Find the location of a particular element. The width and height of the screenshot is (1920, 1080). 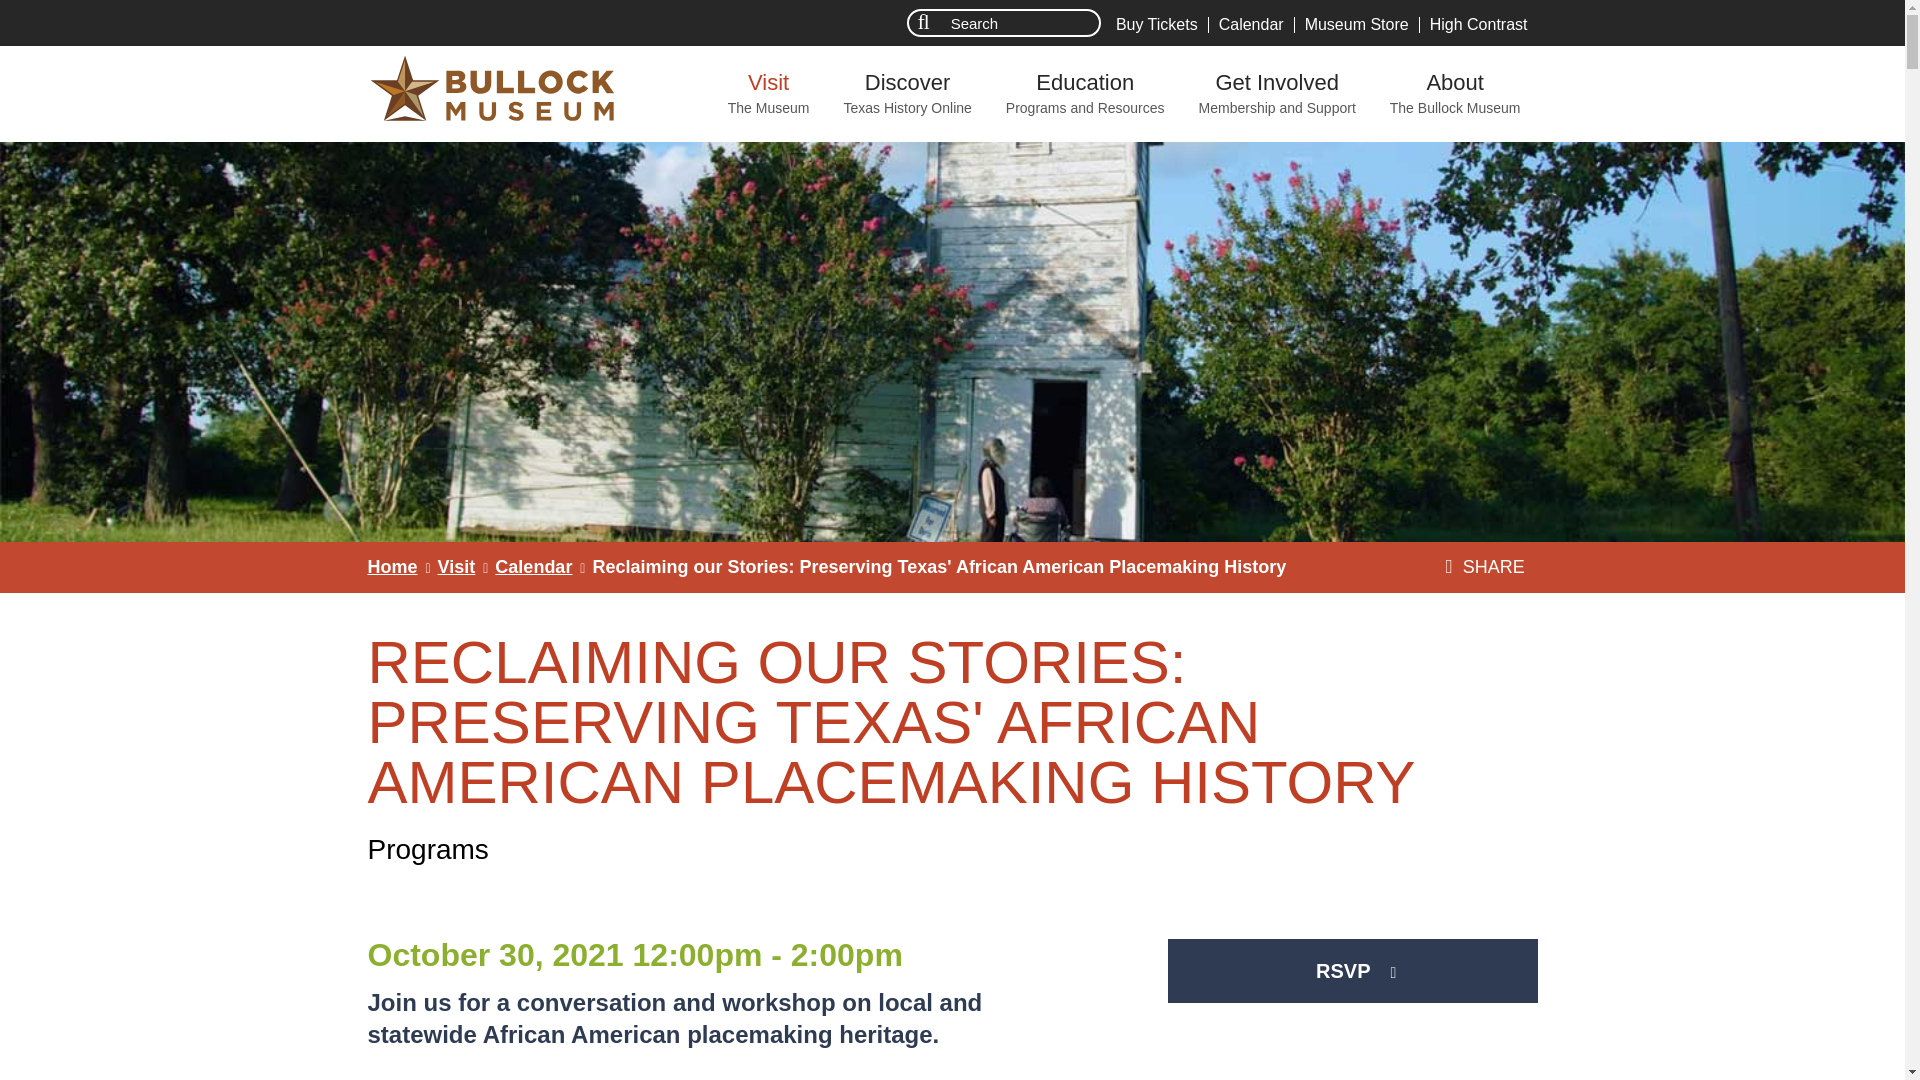

Museum Store is located at coordinates (1478, 25).